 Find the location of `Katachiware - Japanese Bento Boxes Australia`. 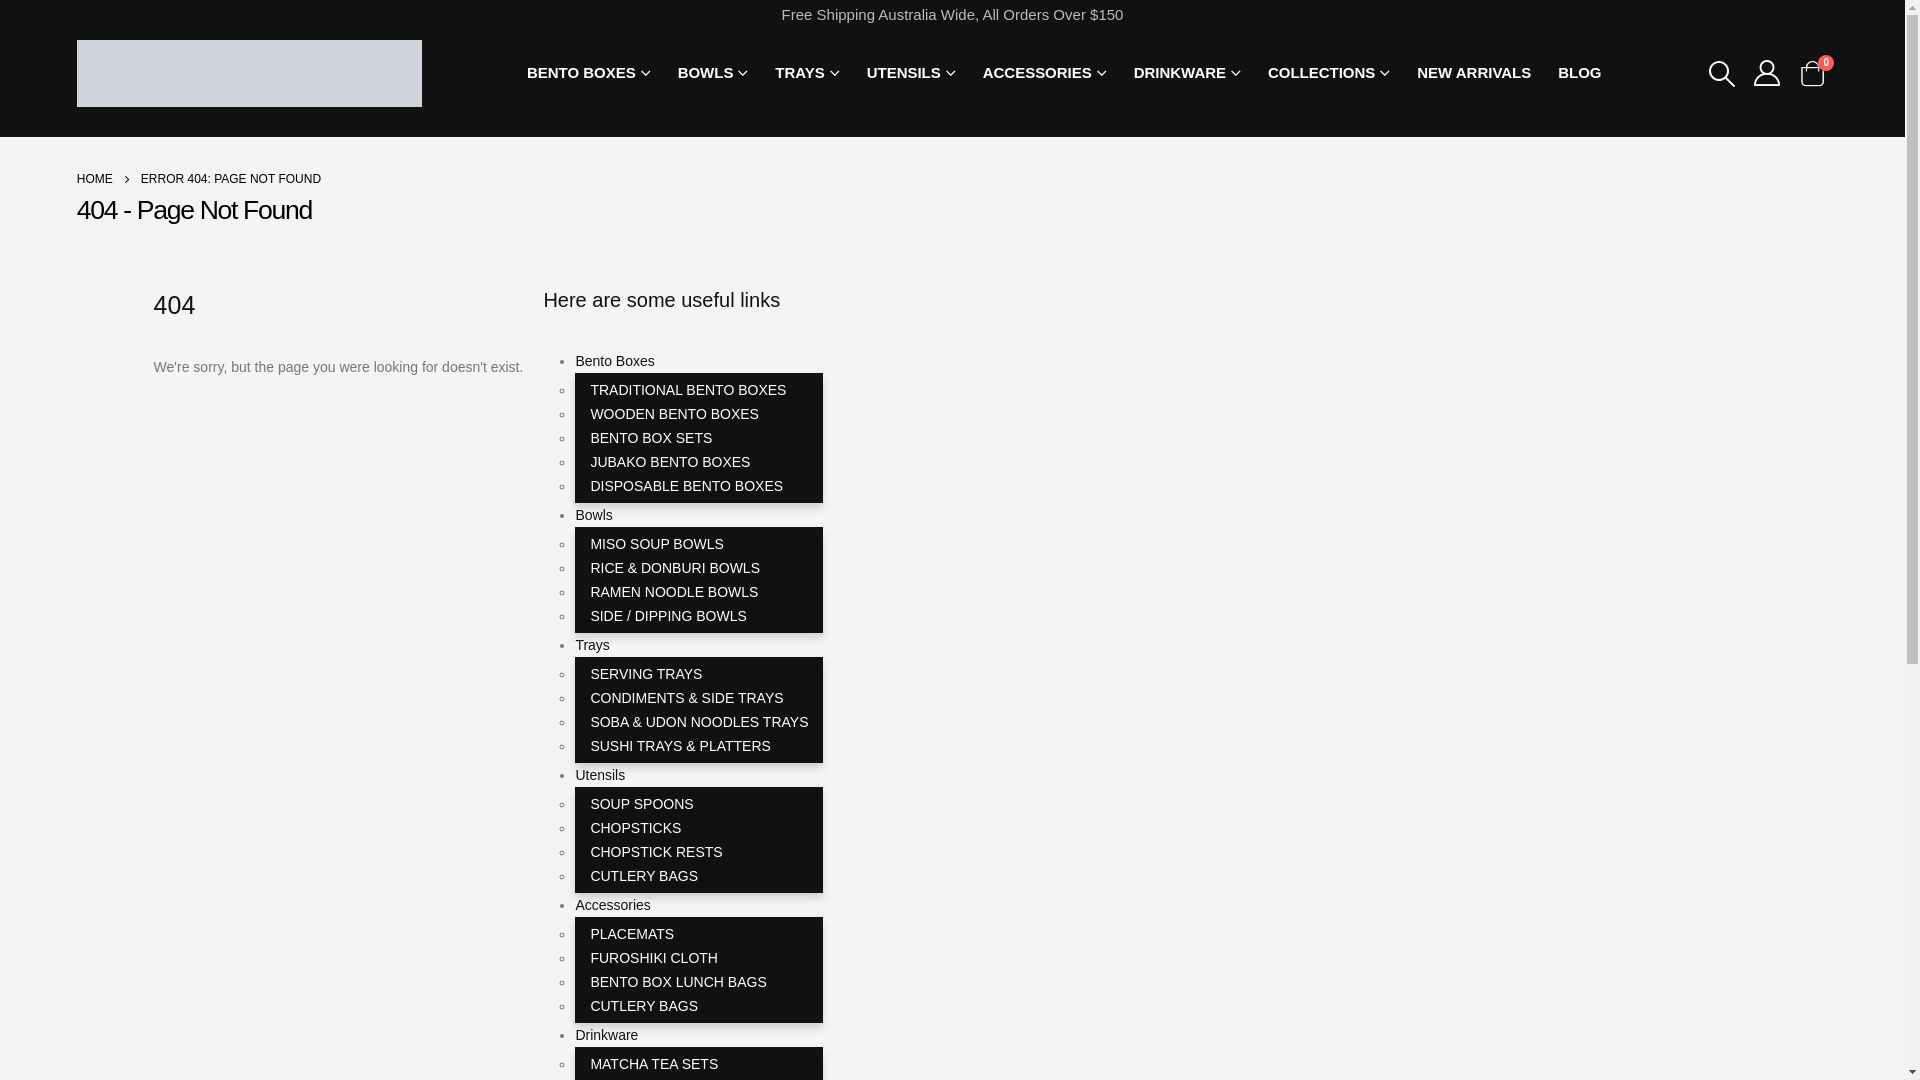

Katachiware - Japanese Bento Boxes Australia is located at coordinates (250, 74).